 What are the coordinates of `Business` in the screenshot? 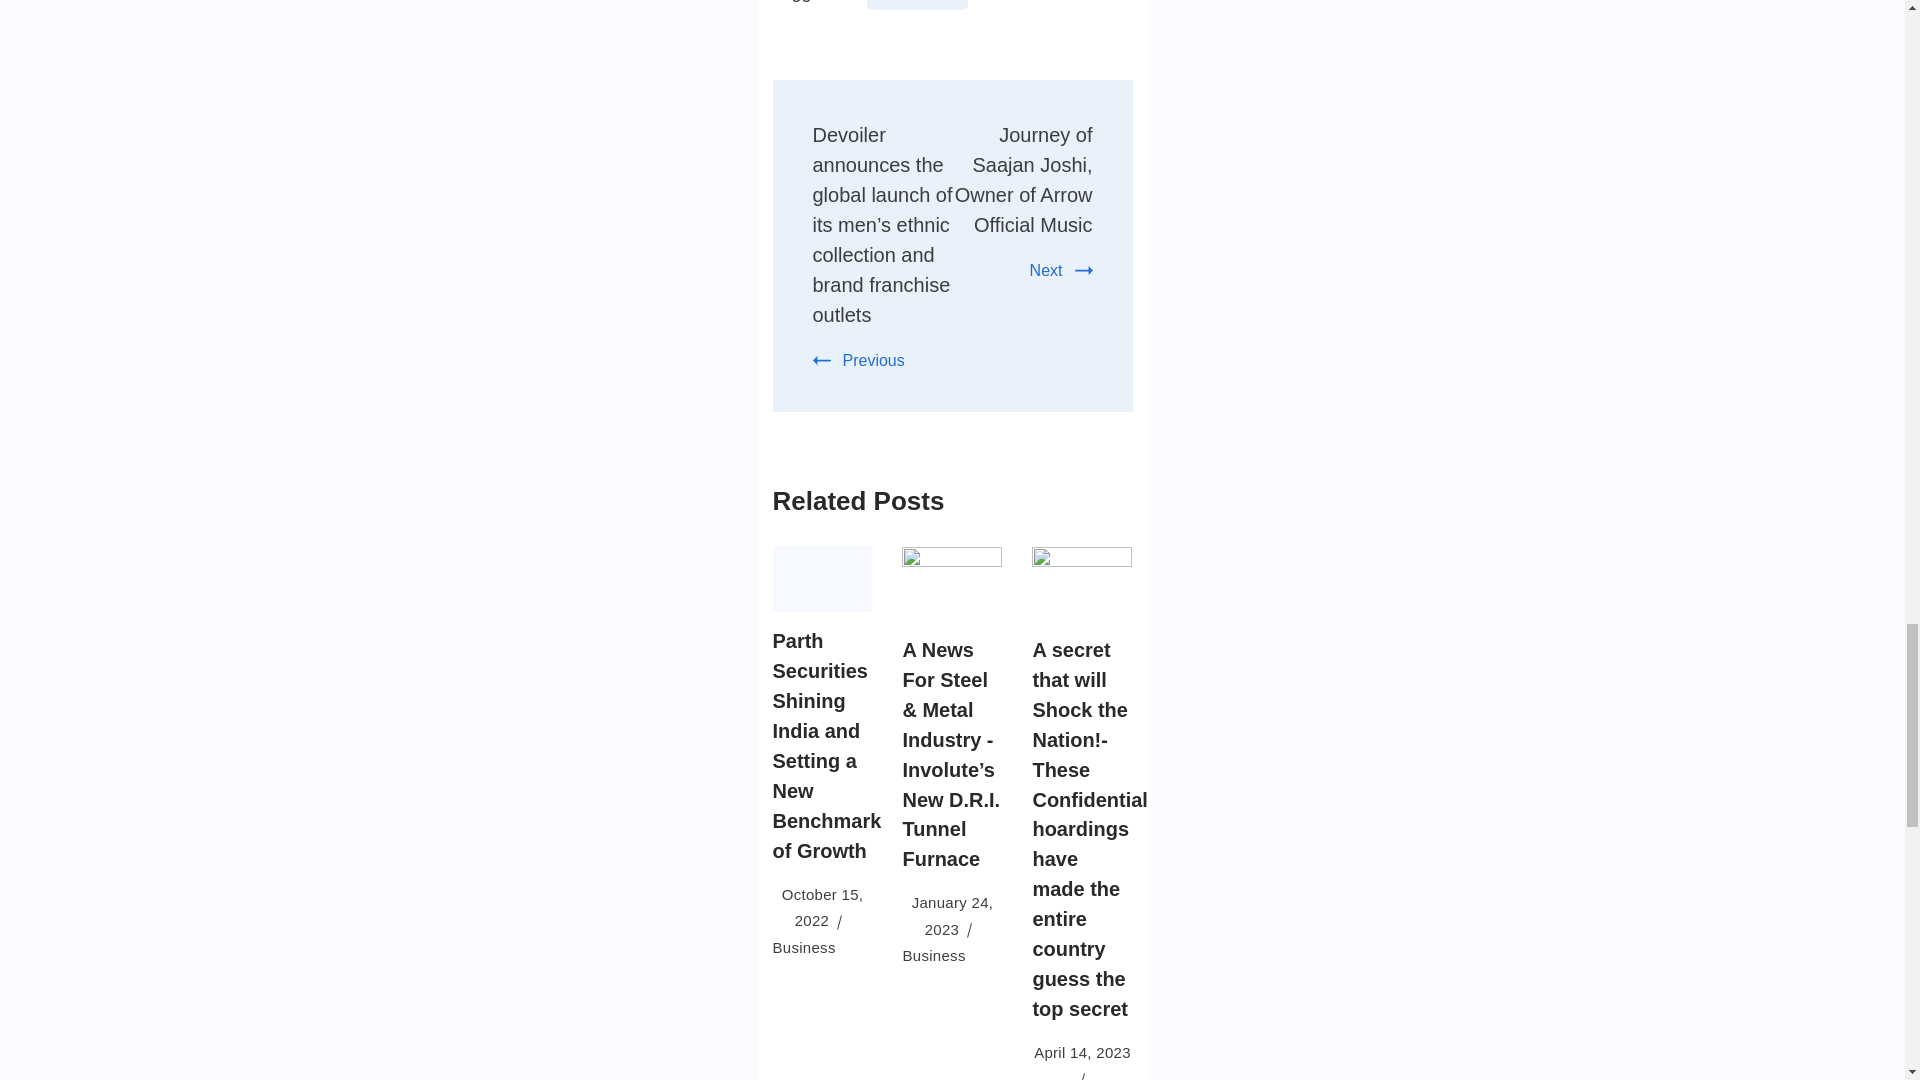 It's located at (803, 946).